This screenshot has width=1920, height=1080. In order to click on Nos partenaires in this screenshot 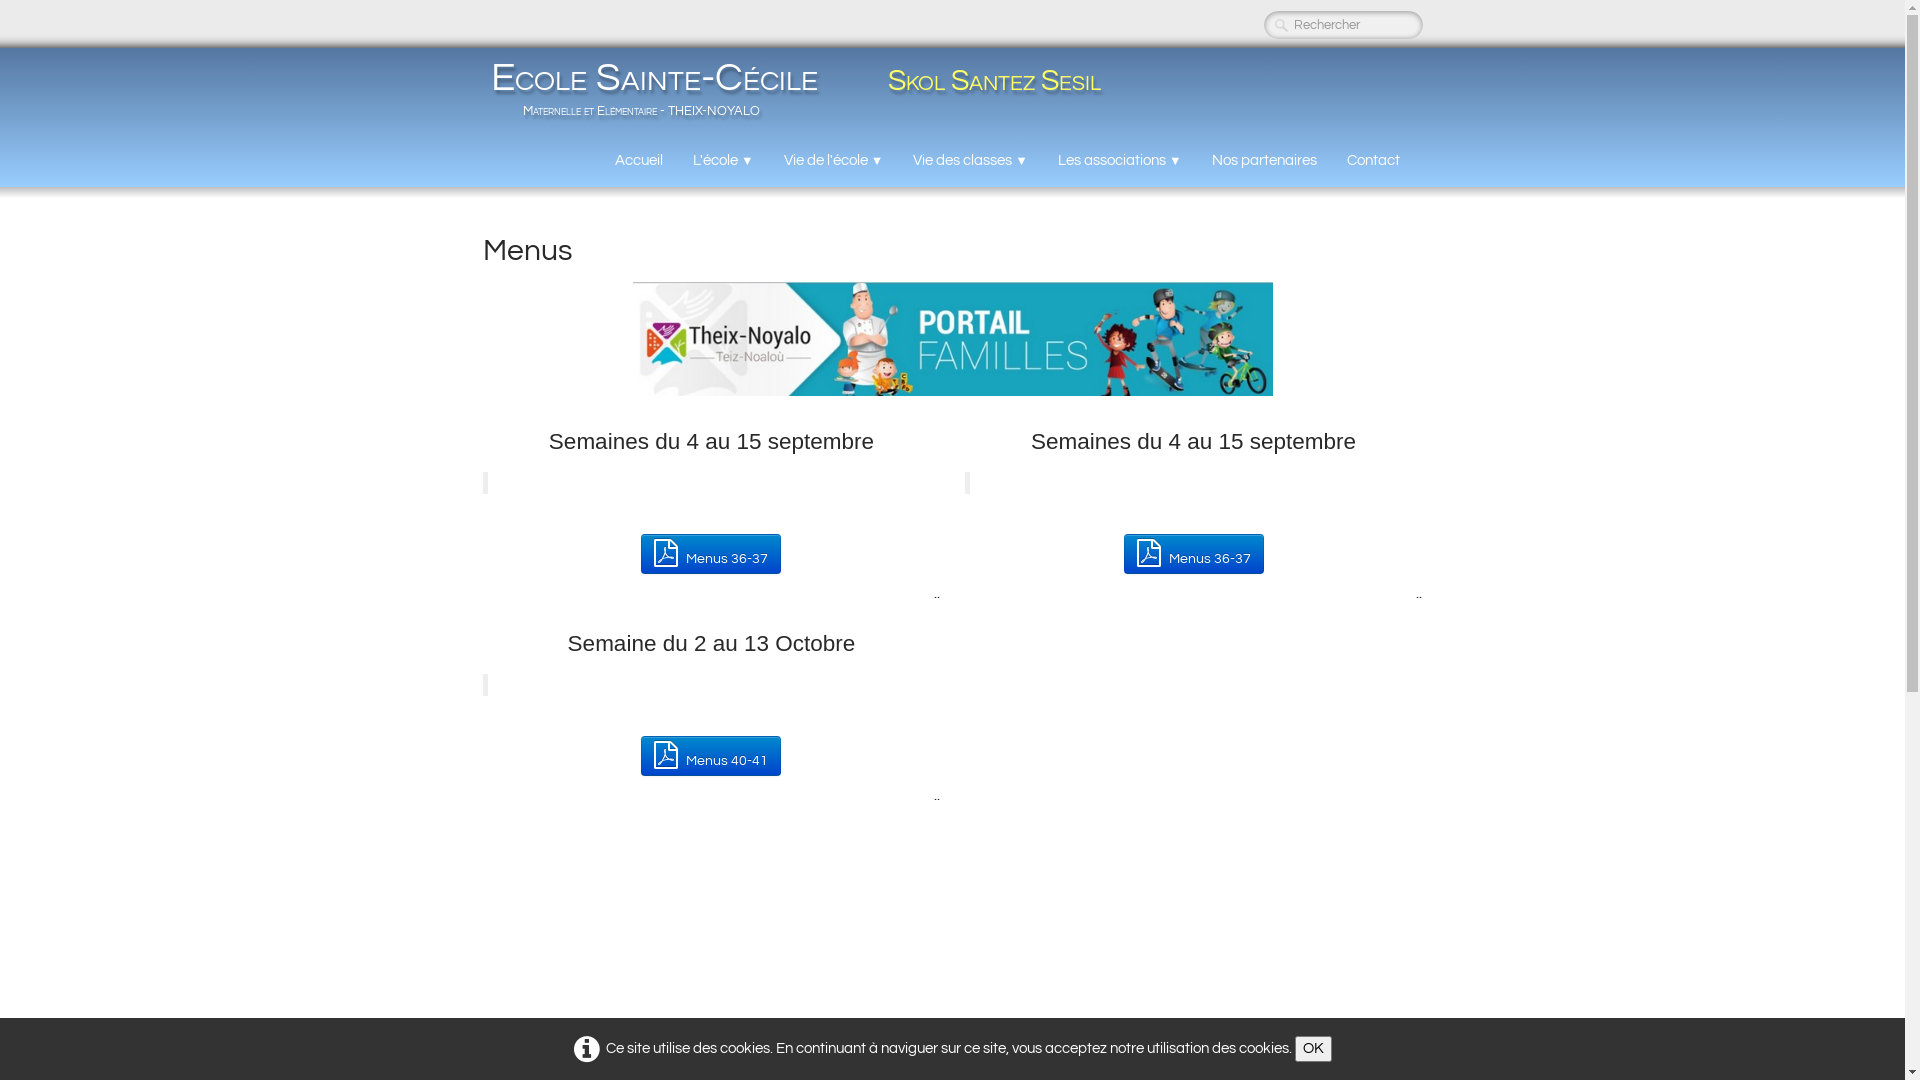, I will do `click(1264, 161)`.